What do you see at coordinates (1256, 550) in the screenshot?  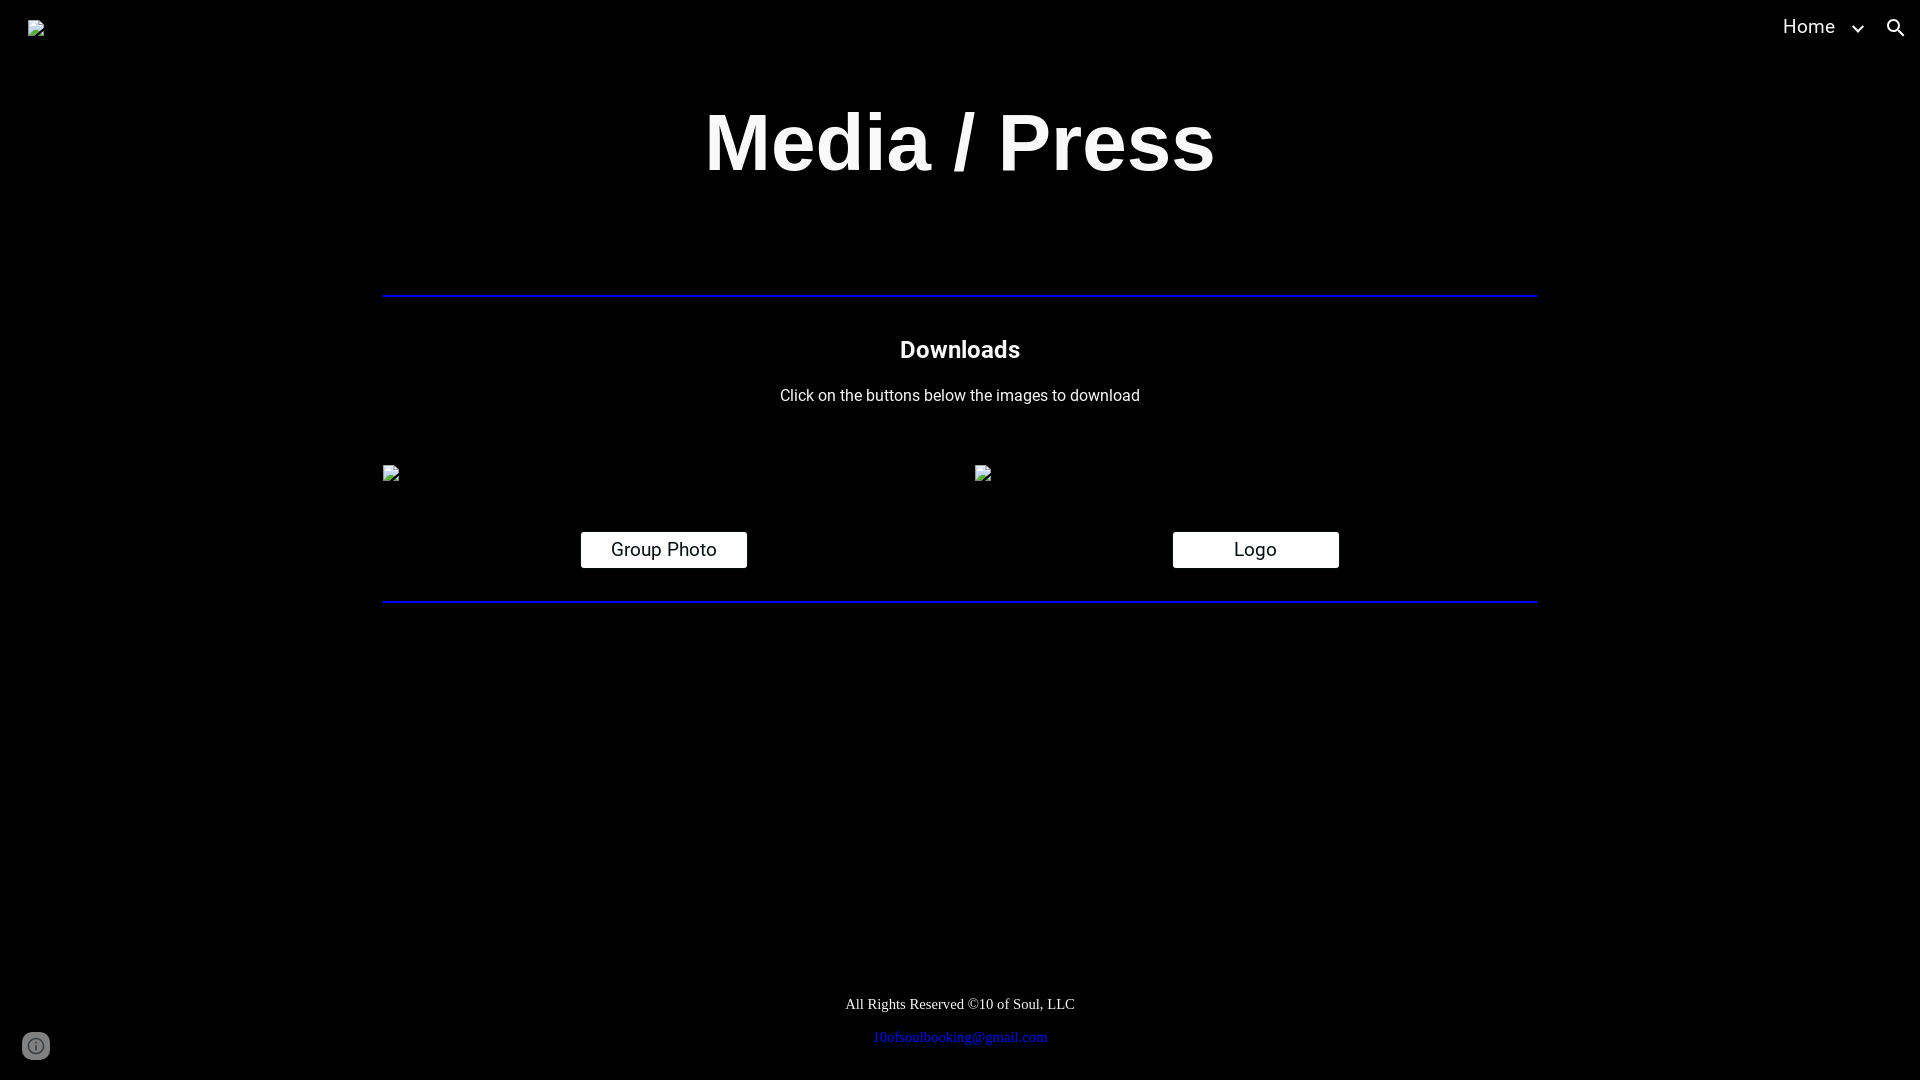 I see `Logo` at bounding box center [1256, 550].